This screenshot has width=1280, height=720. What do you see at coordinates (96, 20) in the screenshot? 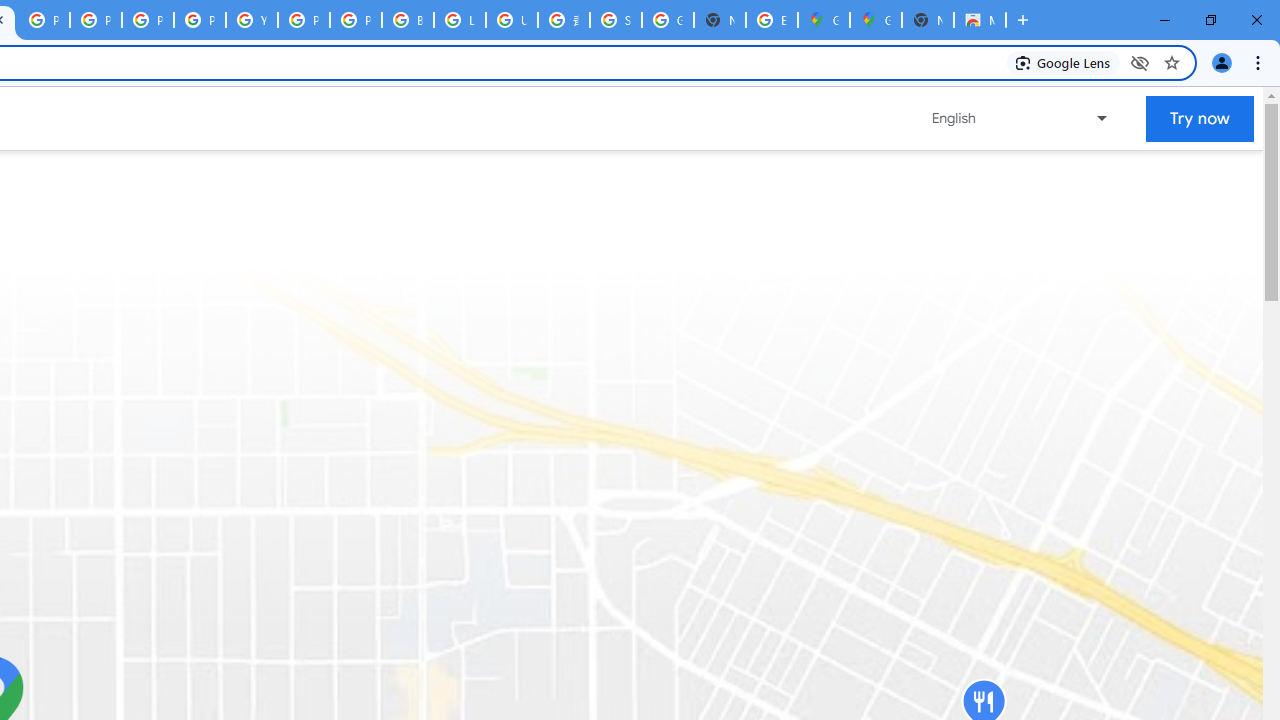
I see `Privacy Help Center - Policies Help` at bounding box center [96, 20].